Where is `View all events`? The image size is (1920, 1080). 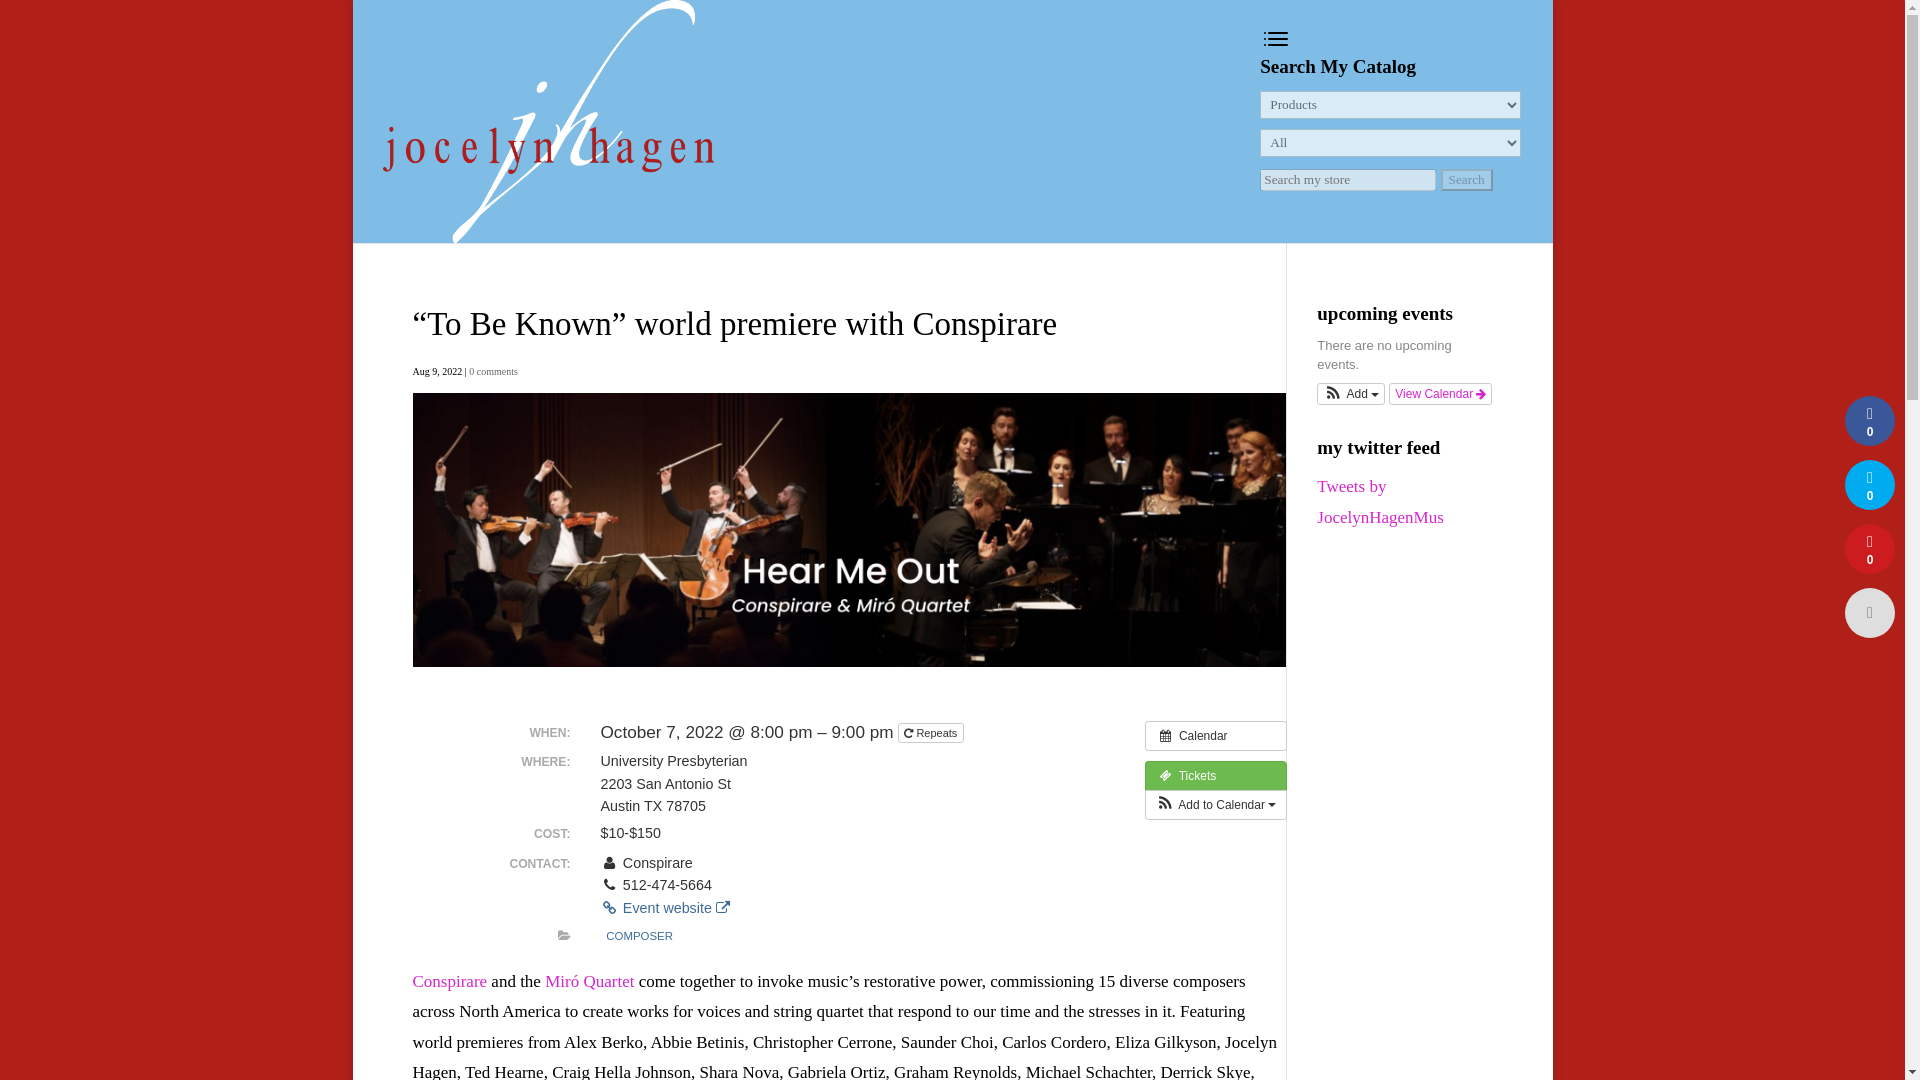 View all events is located at coordinates (1216, 736).